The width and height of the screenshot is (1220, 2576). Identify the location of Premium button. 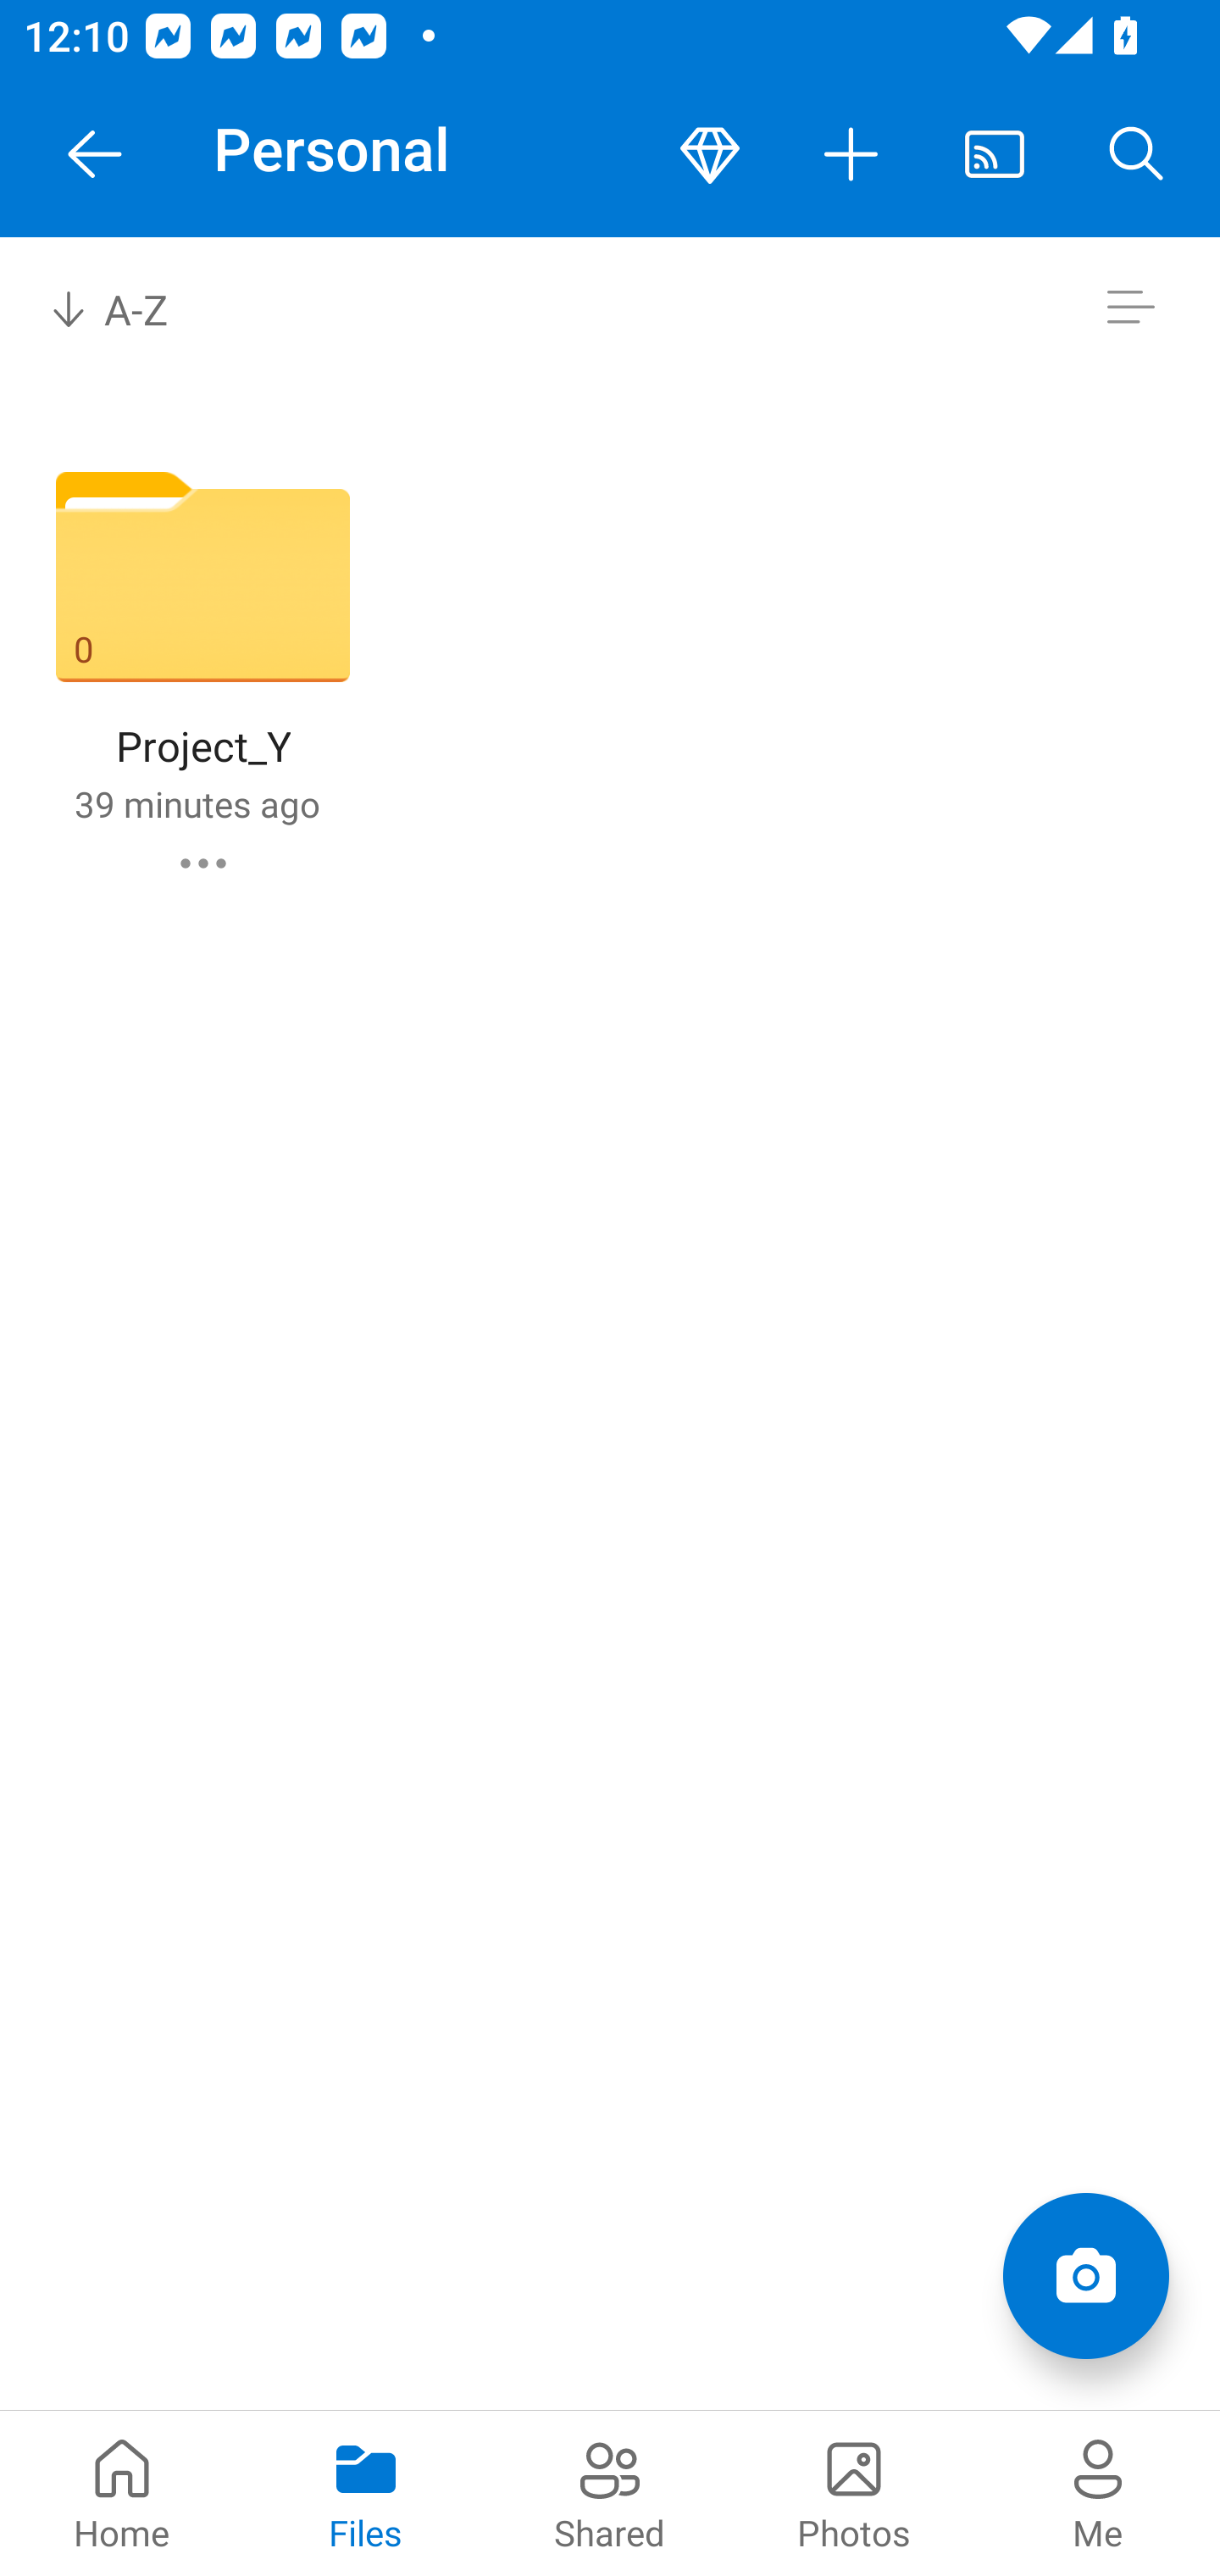
(710, 154).